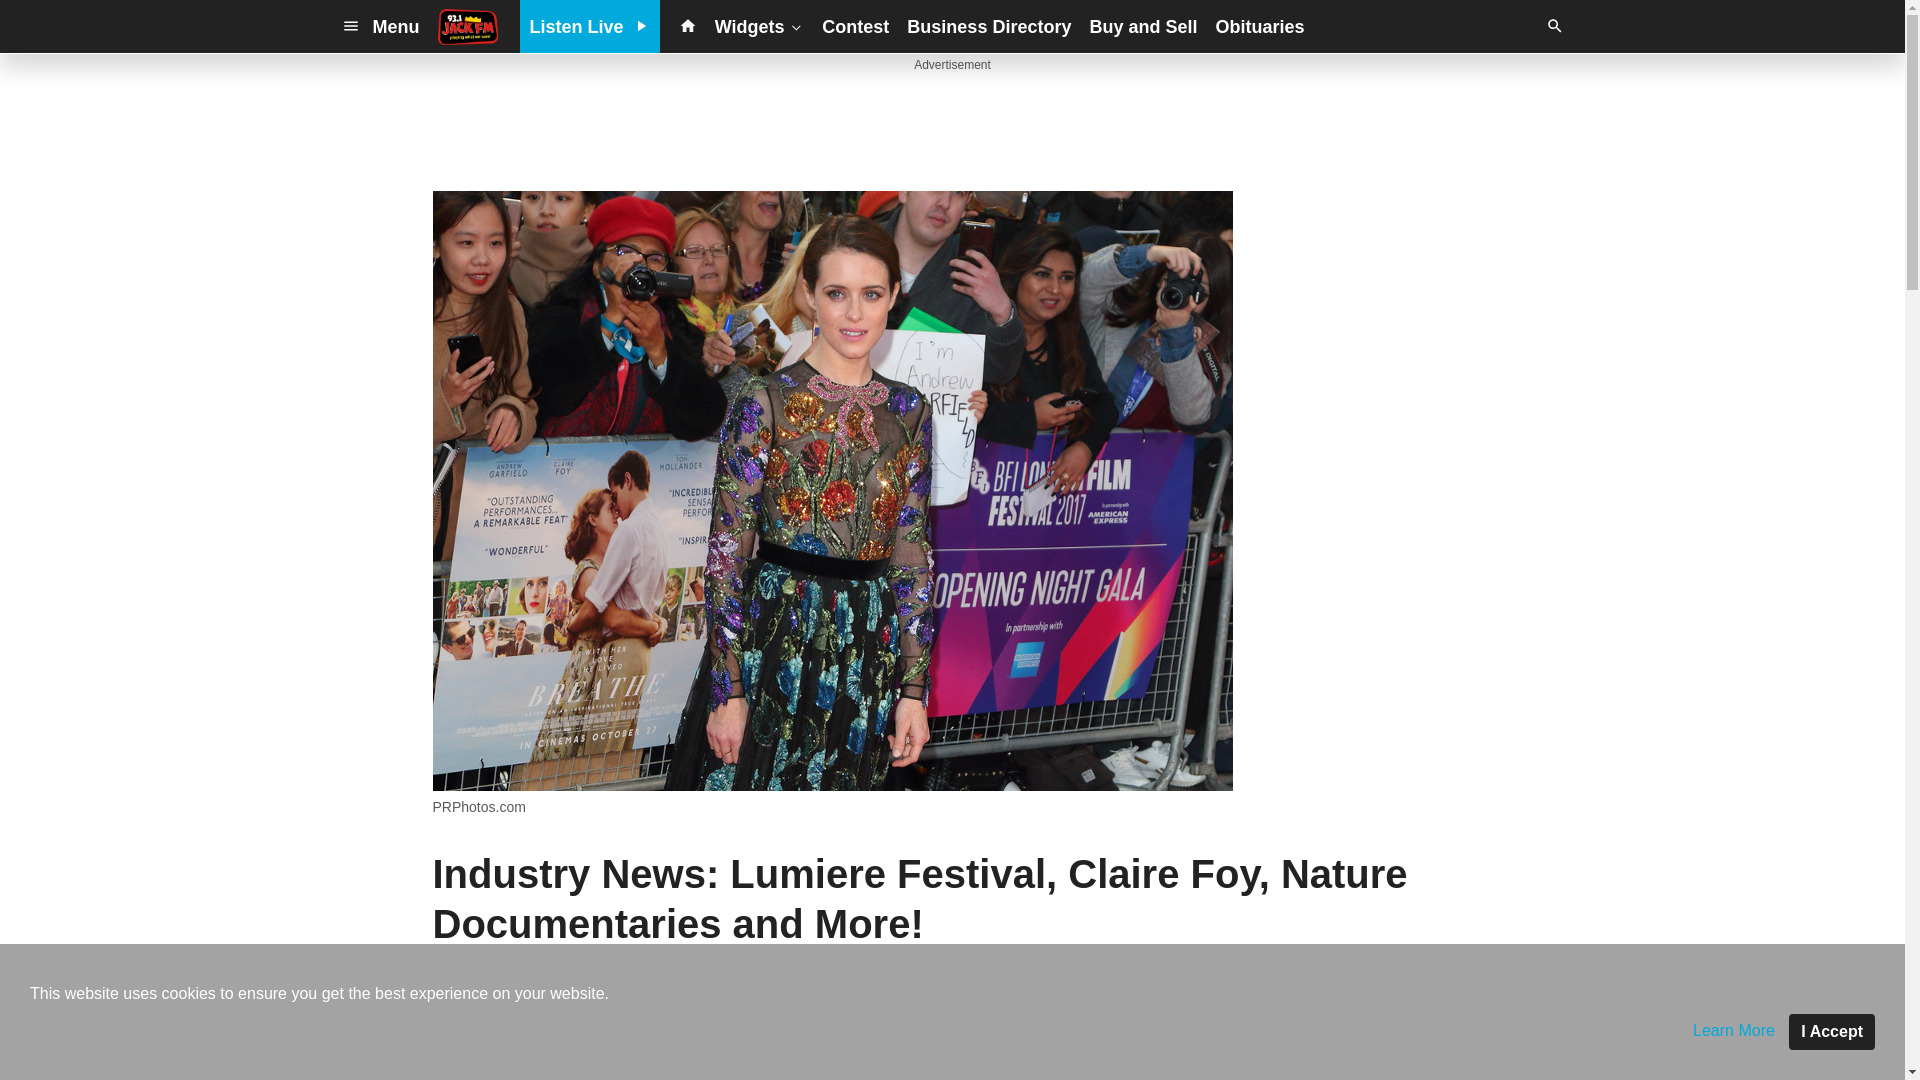  What do you see at coordinates (988, 26) in the screenshot?
I see `Business Directory` at bounding box center [988, 26].